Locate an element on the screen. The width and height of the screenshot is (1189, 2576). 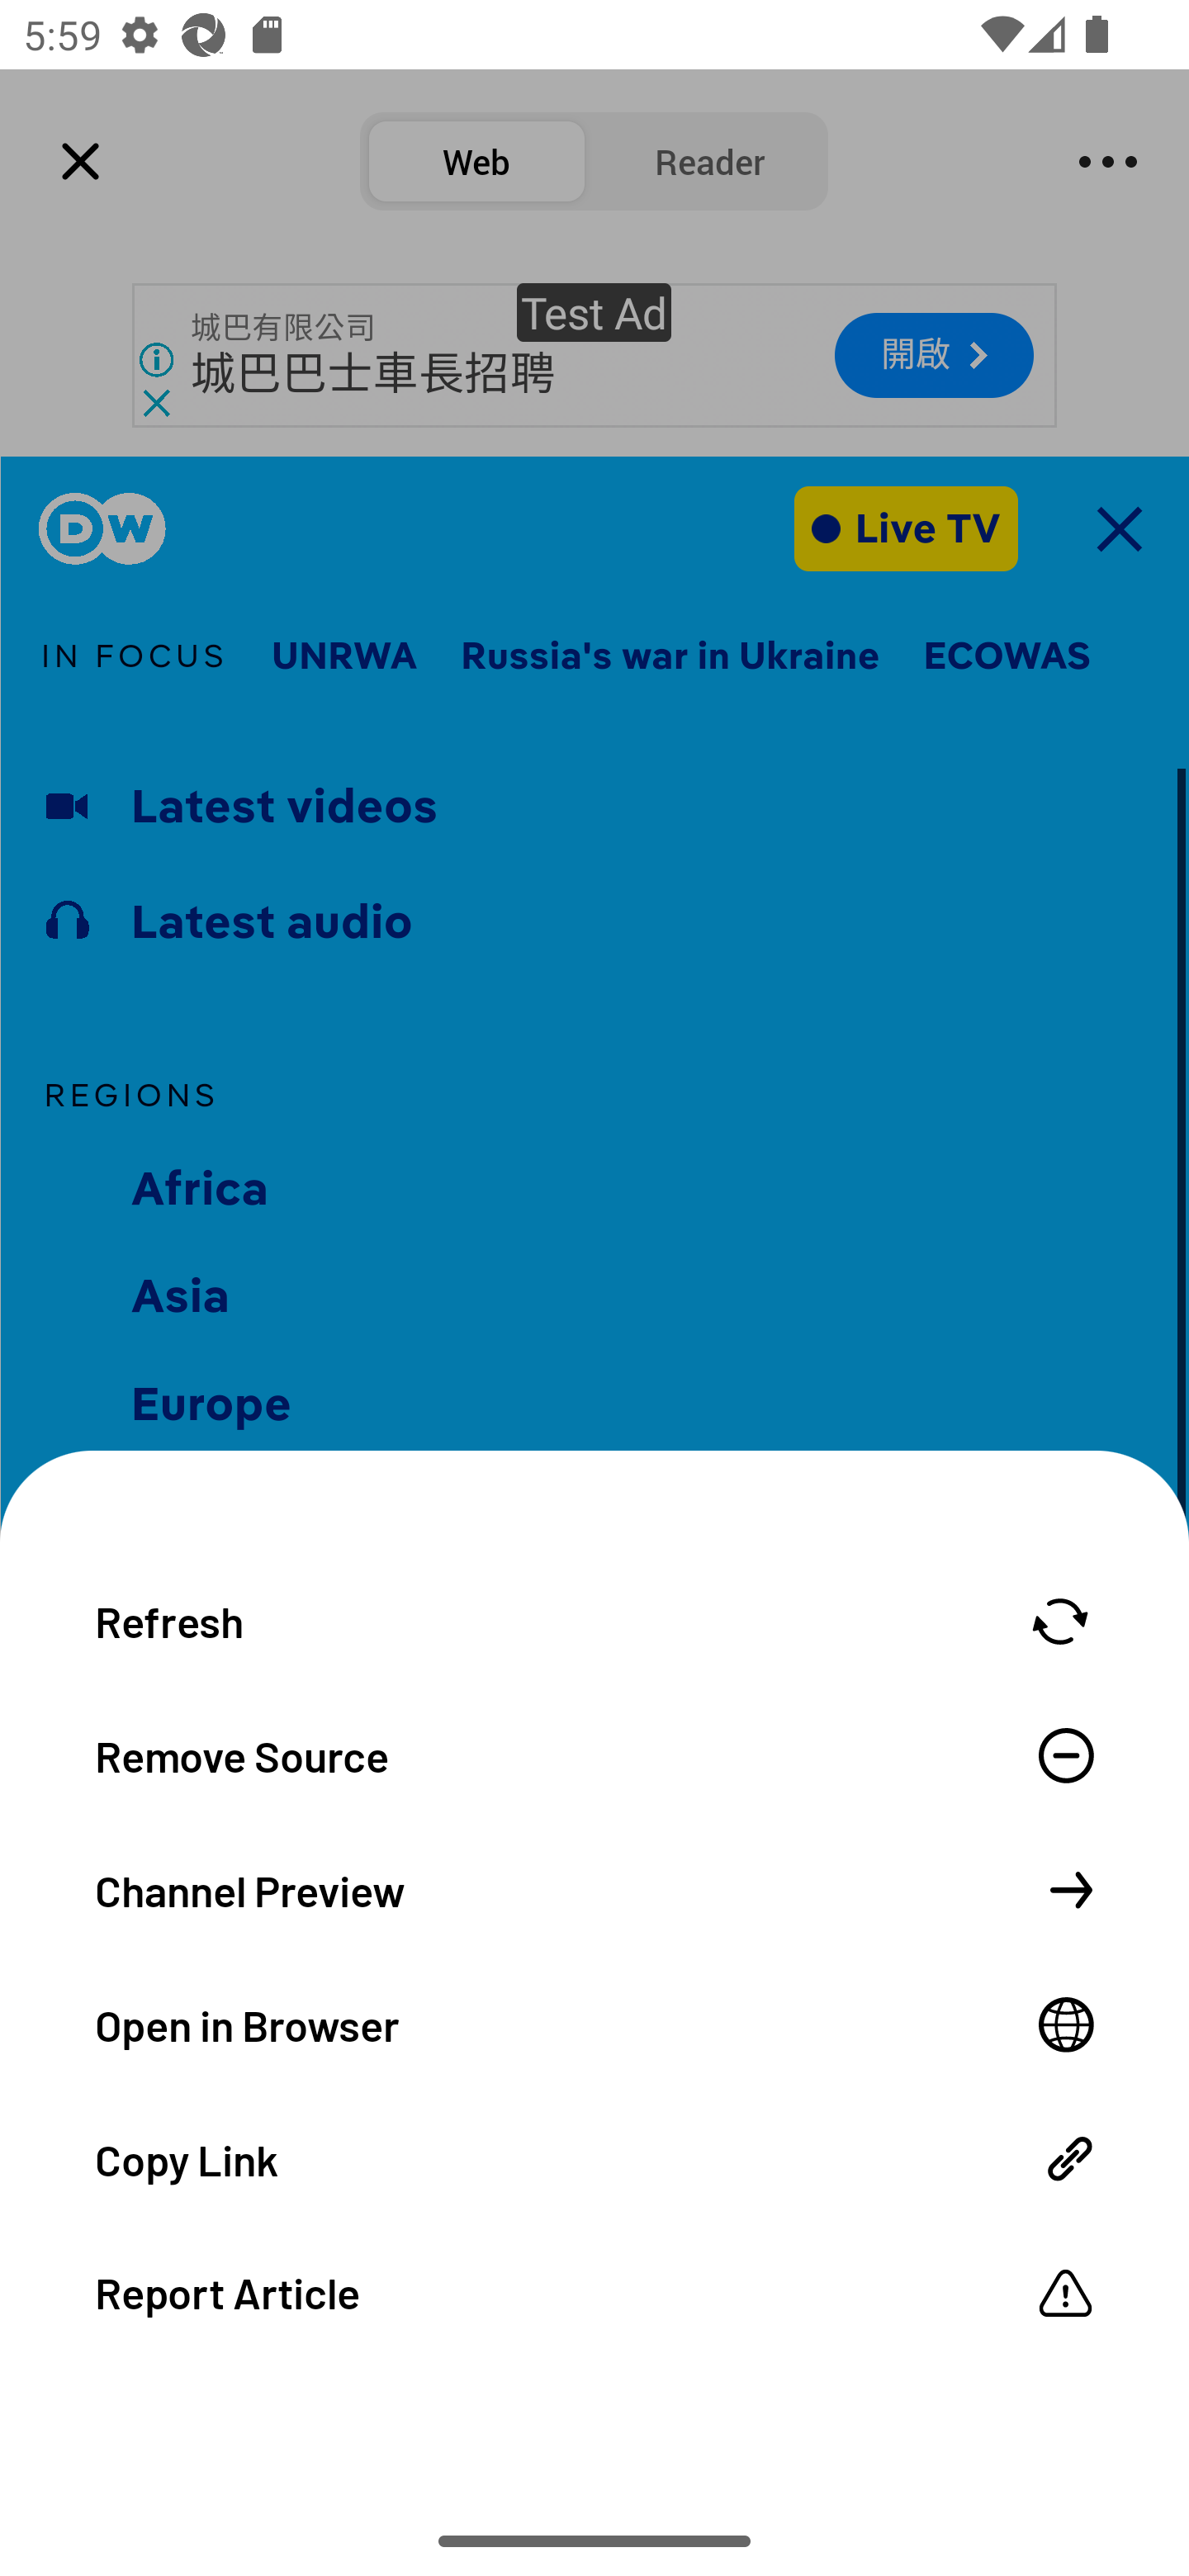
Refresh Menu Option is located at coordinates (594, 1620).